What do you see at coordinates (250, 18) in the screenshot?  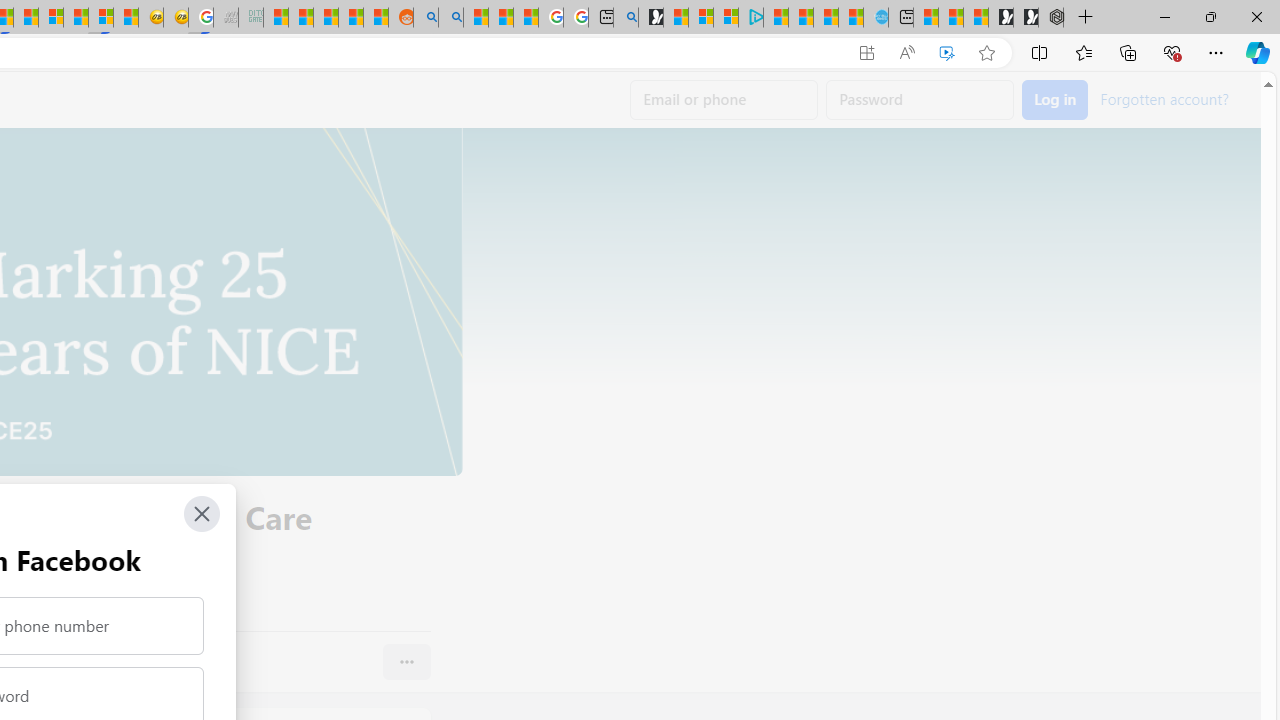 I see `DITOGAMES AG Imprint - Sleeping` at bounding box center [250, 18].